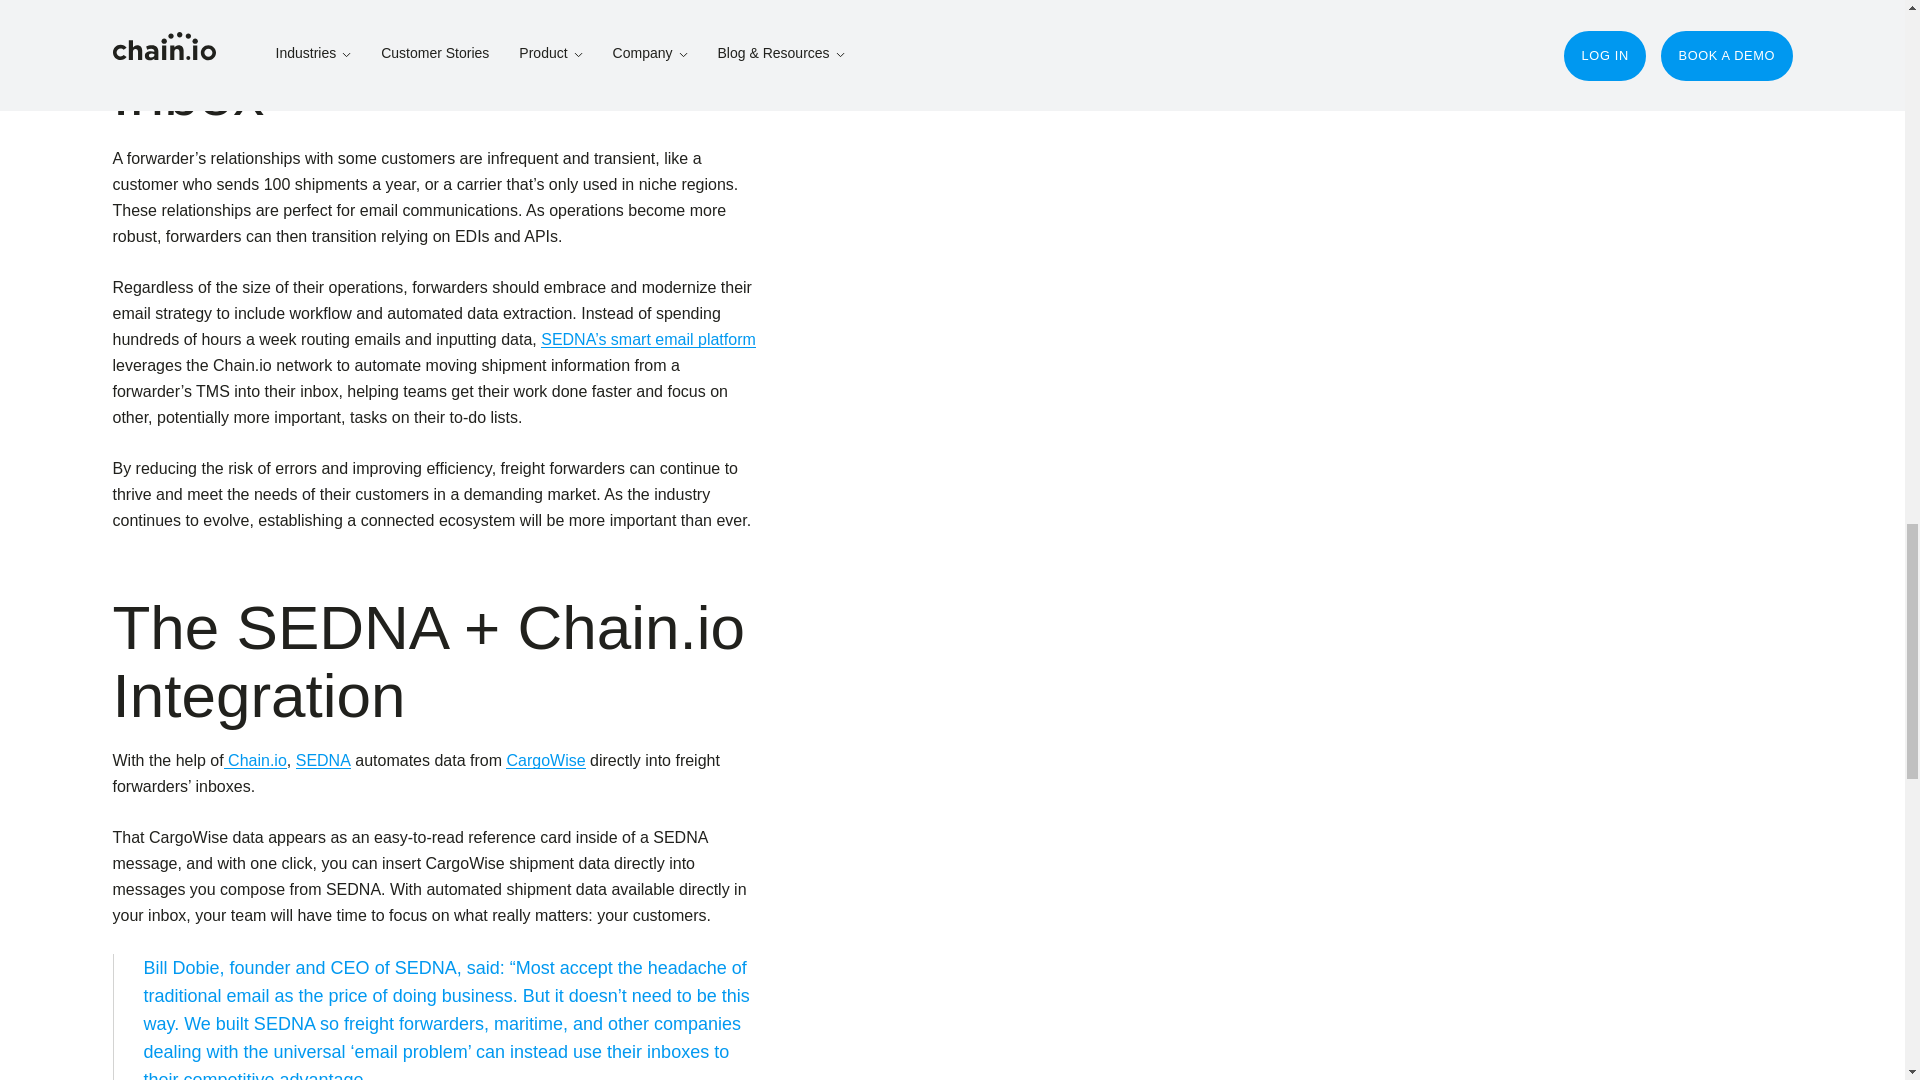 Image resolution: width=1920 pixels, height=1080 pixels. I want to click on SEDNA, so click(323, 760).